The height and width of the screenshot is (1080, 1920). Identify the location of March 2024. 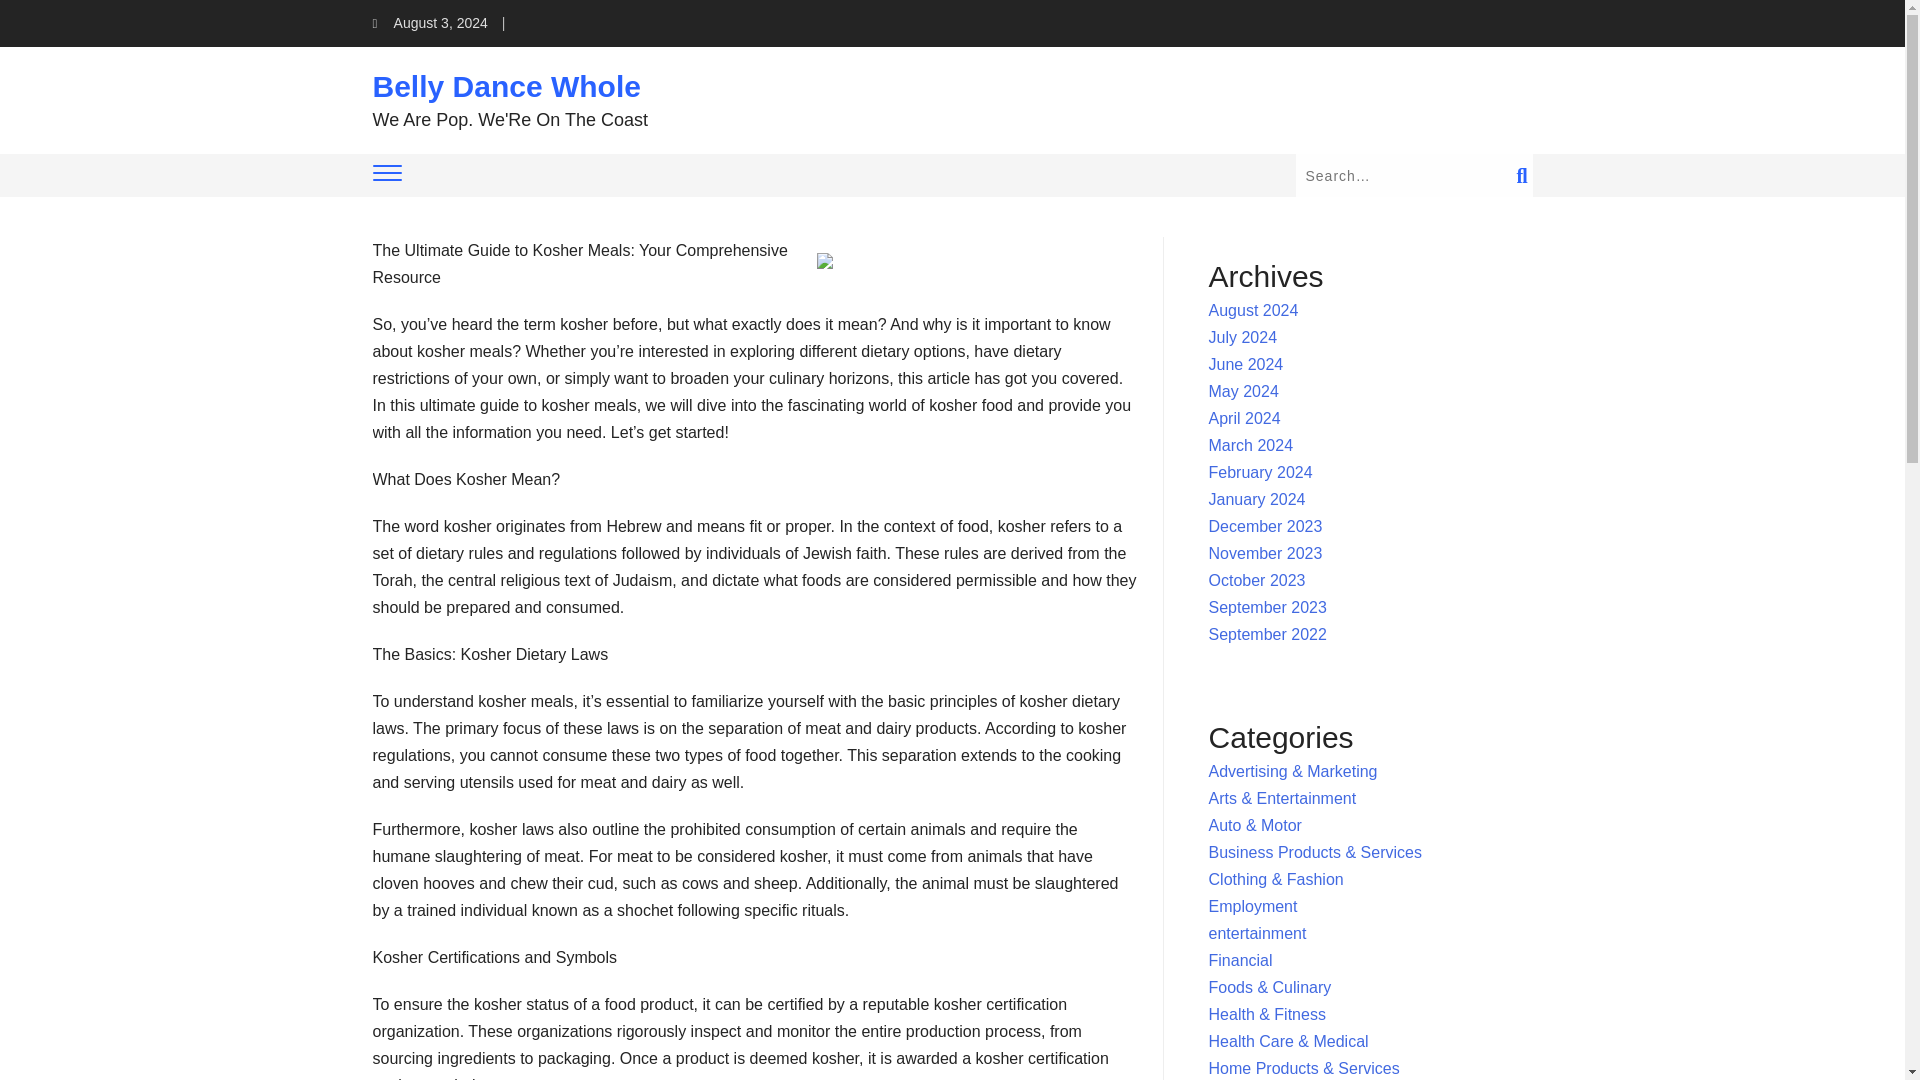
(1252, 445).